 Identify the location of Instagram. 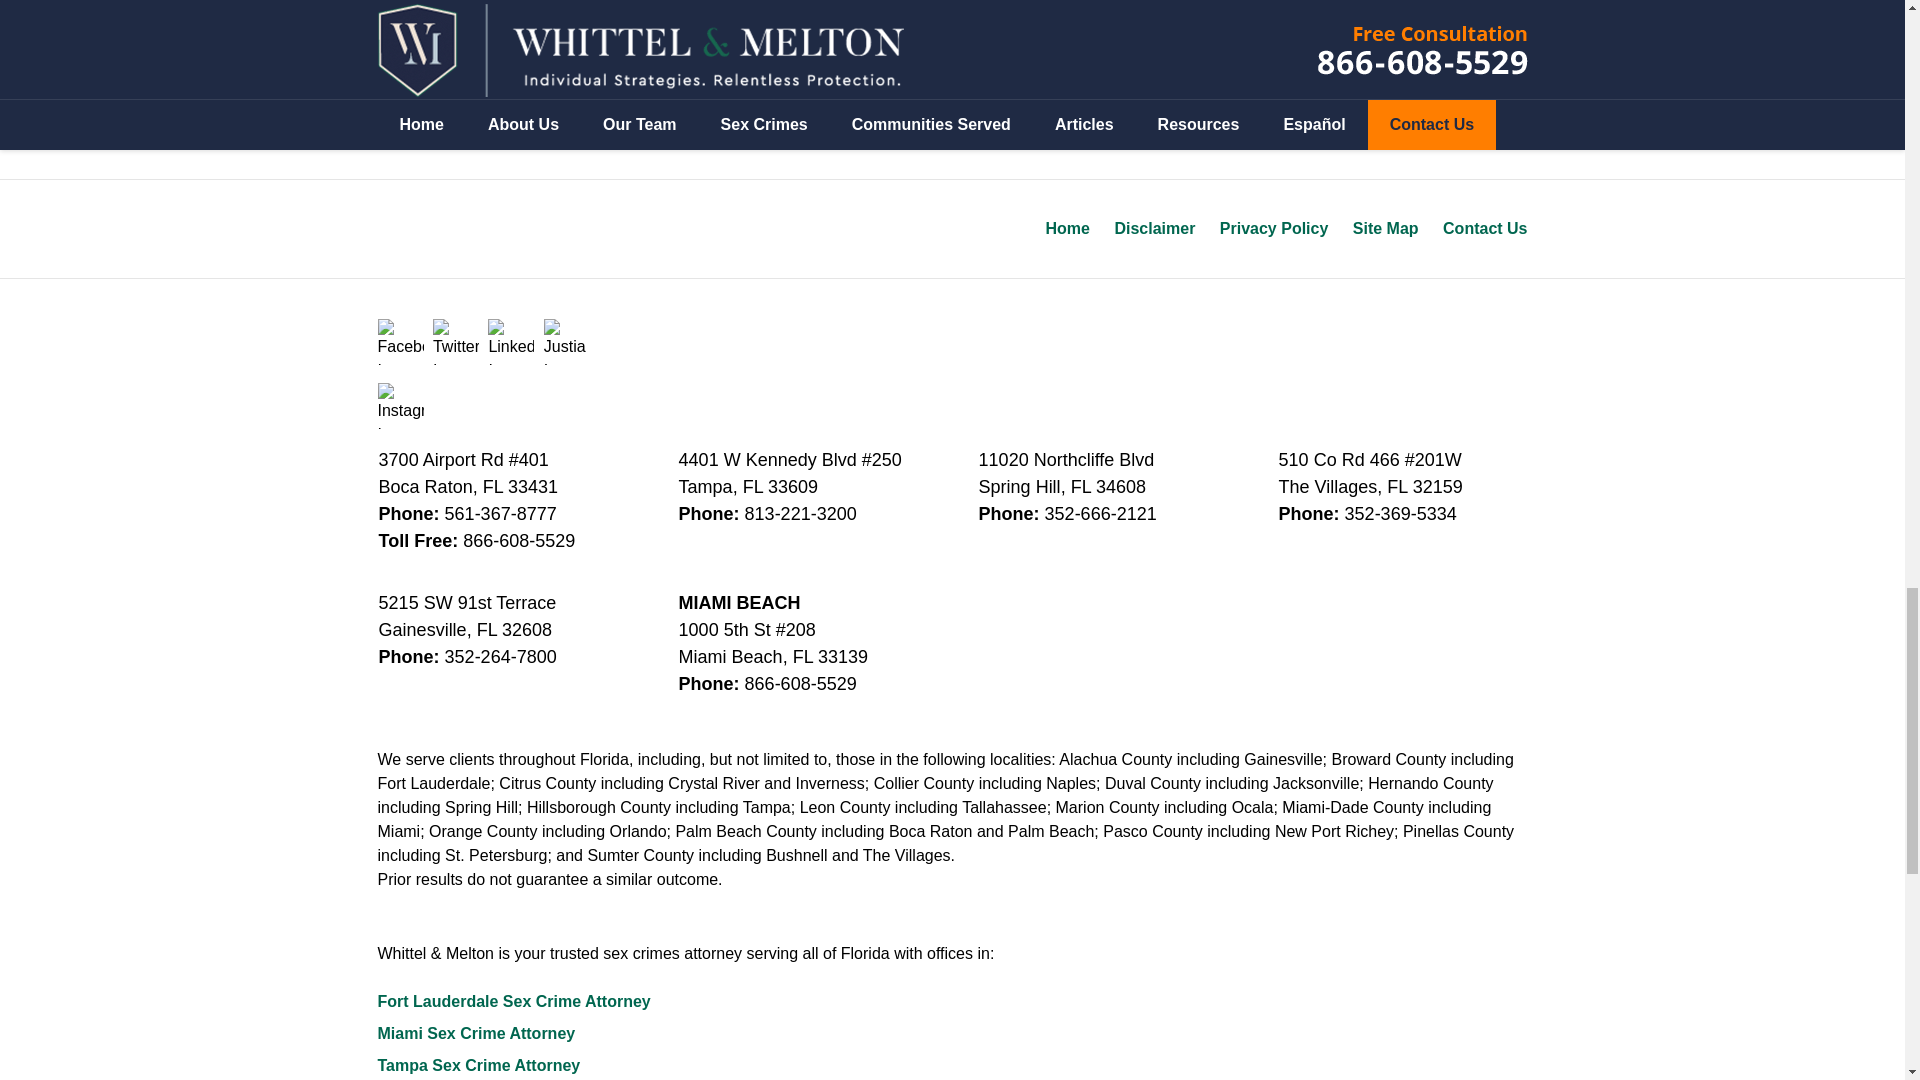
(401, 406).